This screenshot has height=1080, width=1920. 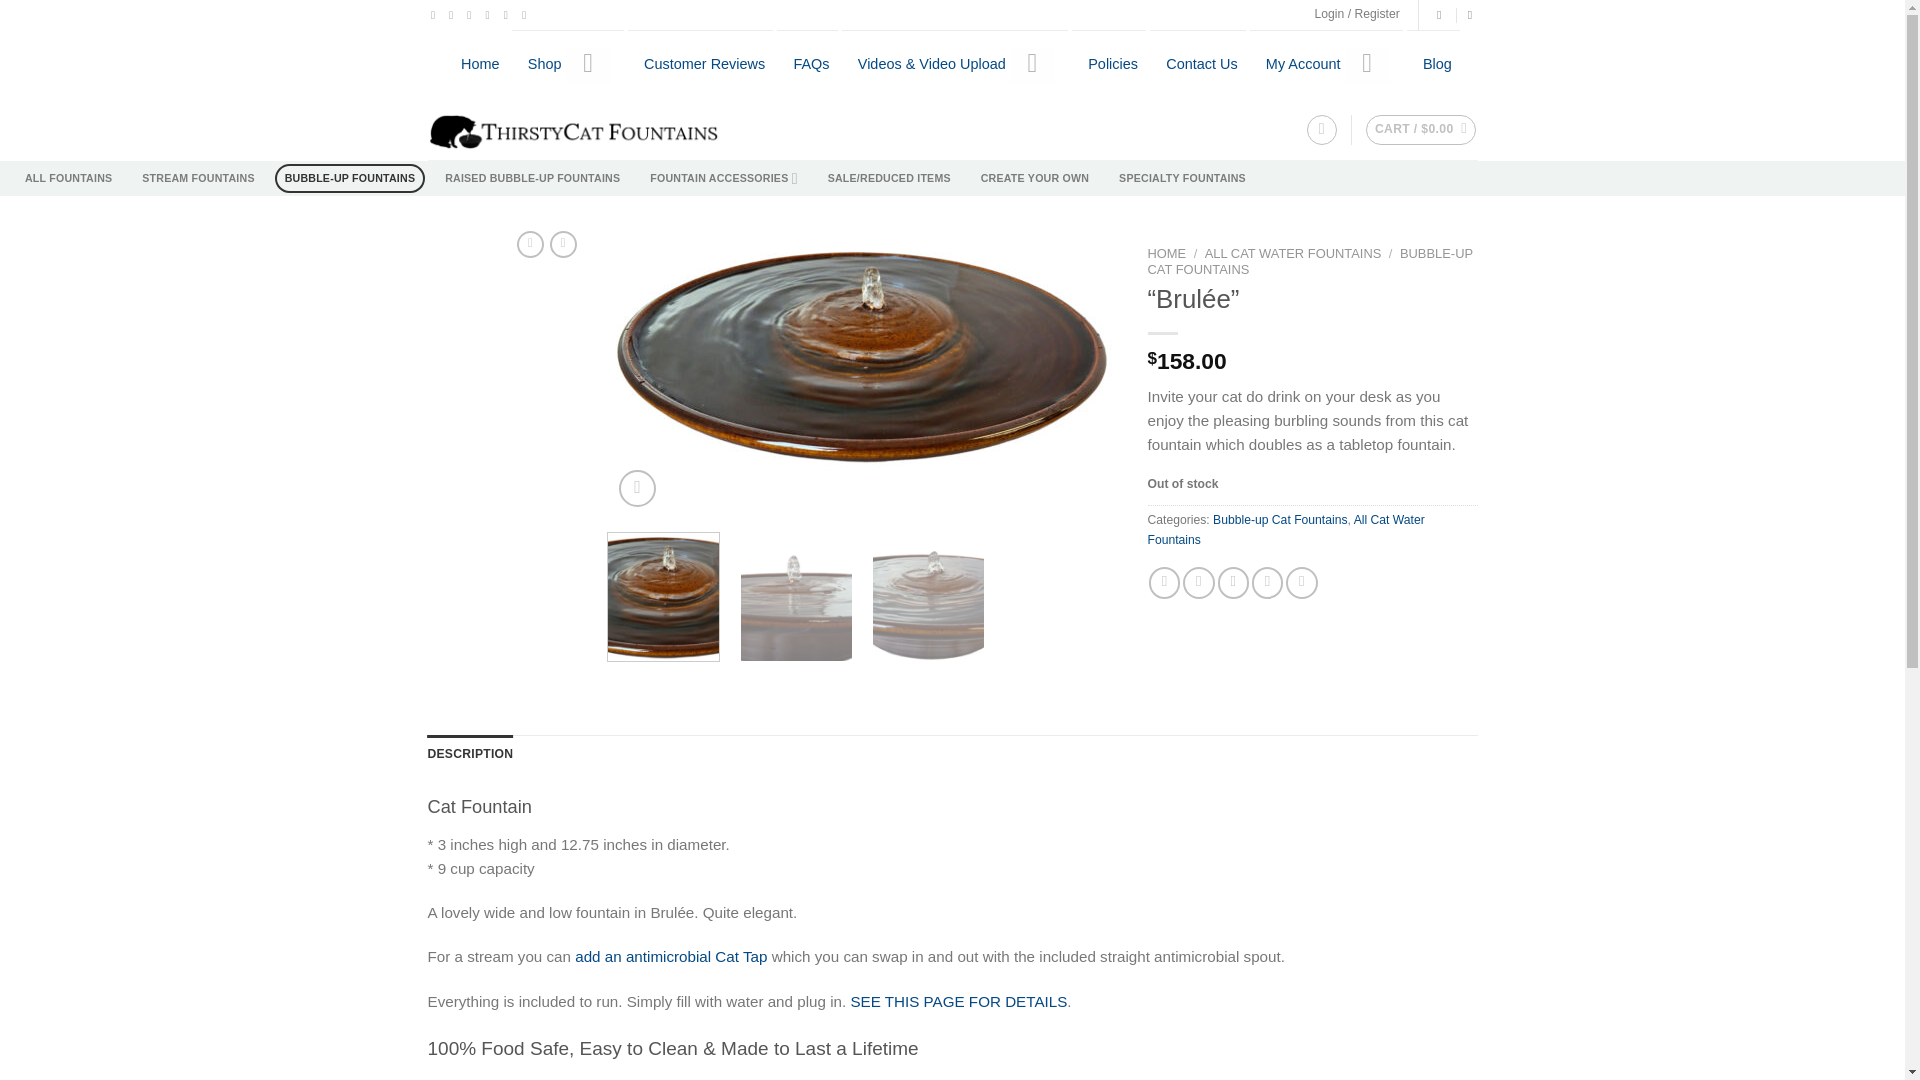 What do you see at coordinates (198, 179) in the screenshot?
I see `STREAM FOUNTAINS` at bounding box center [198, 179].